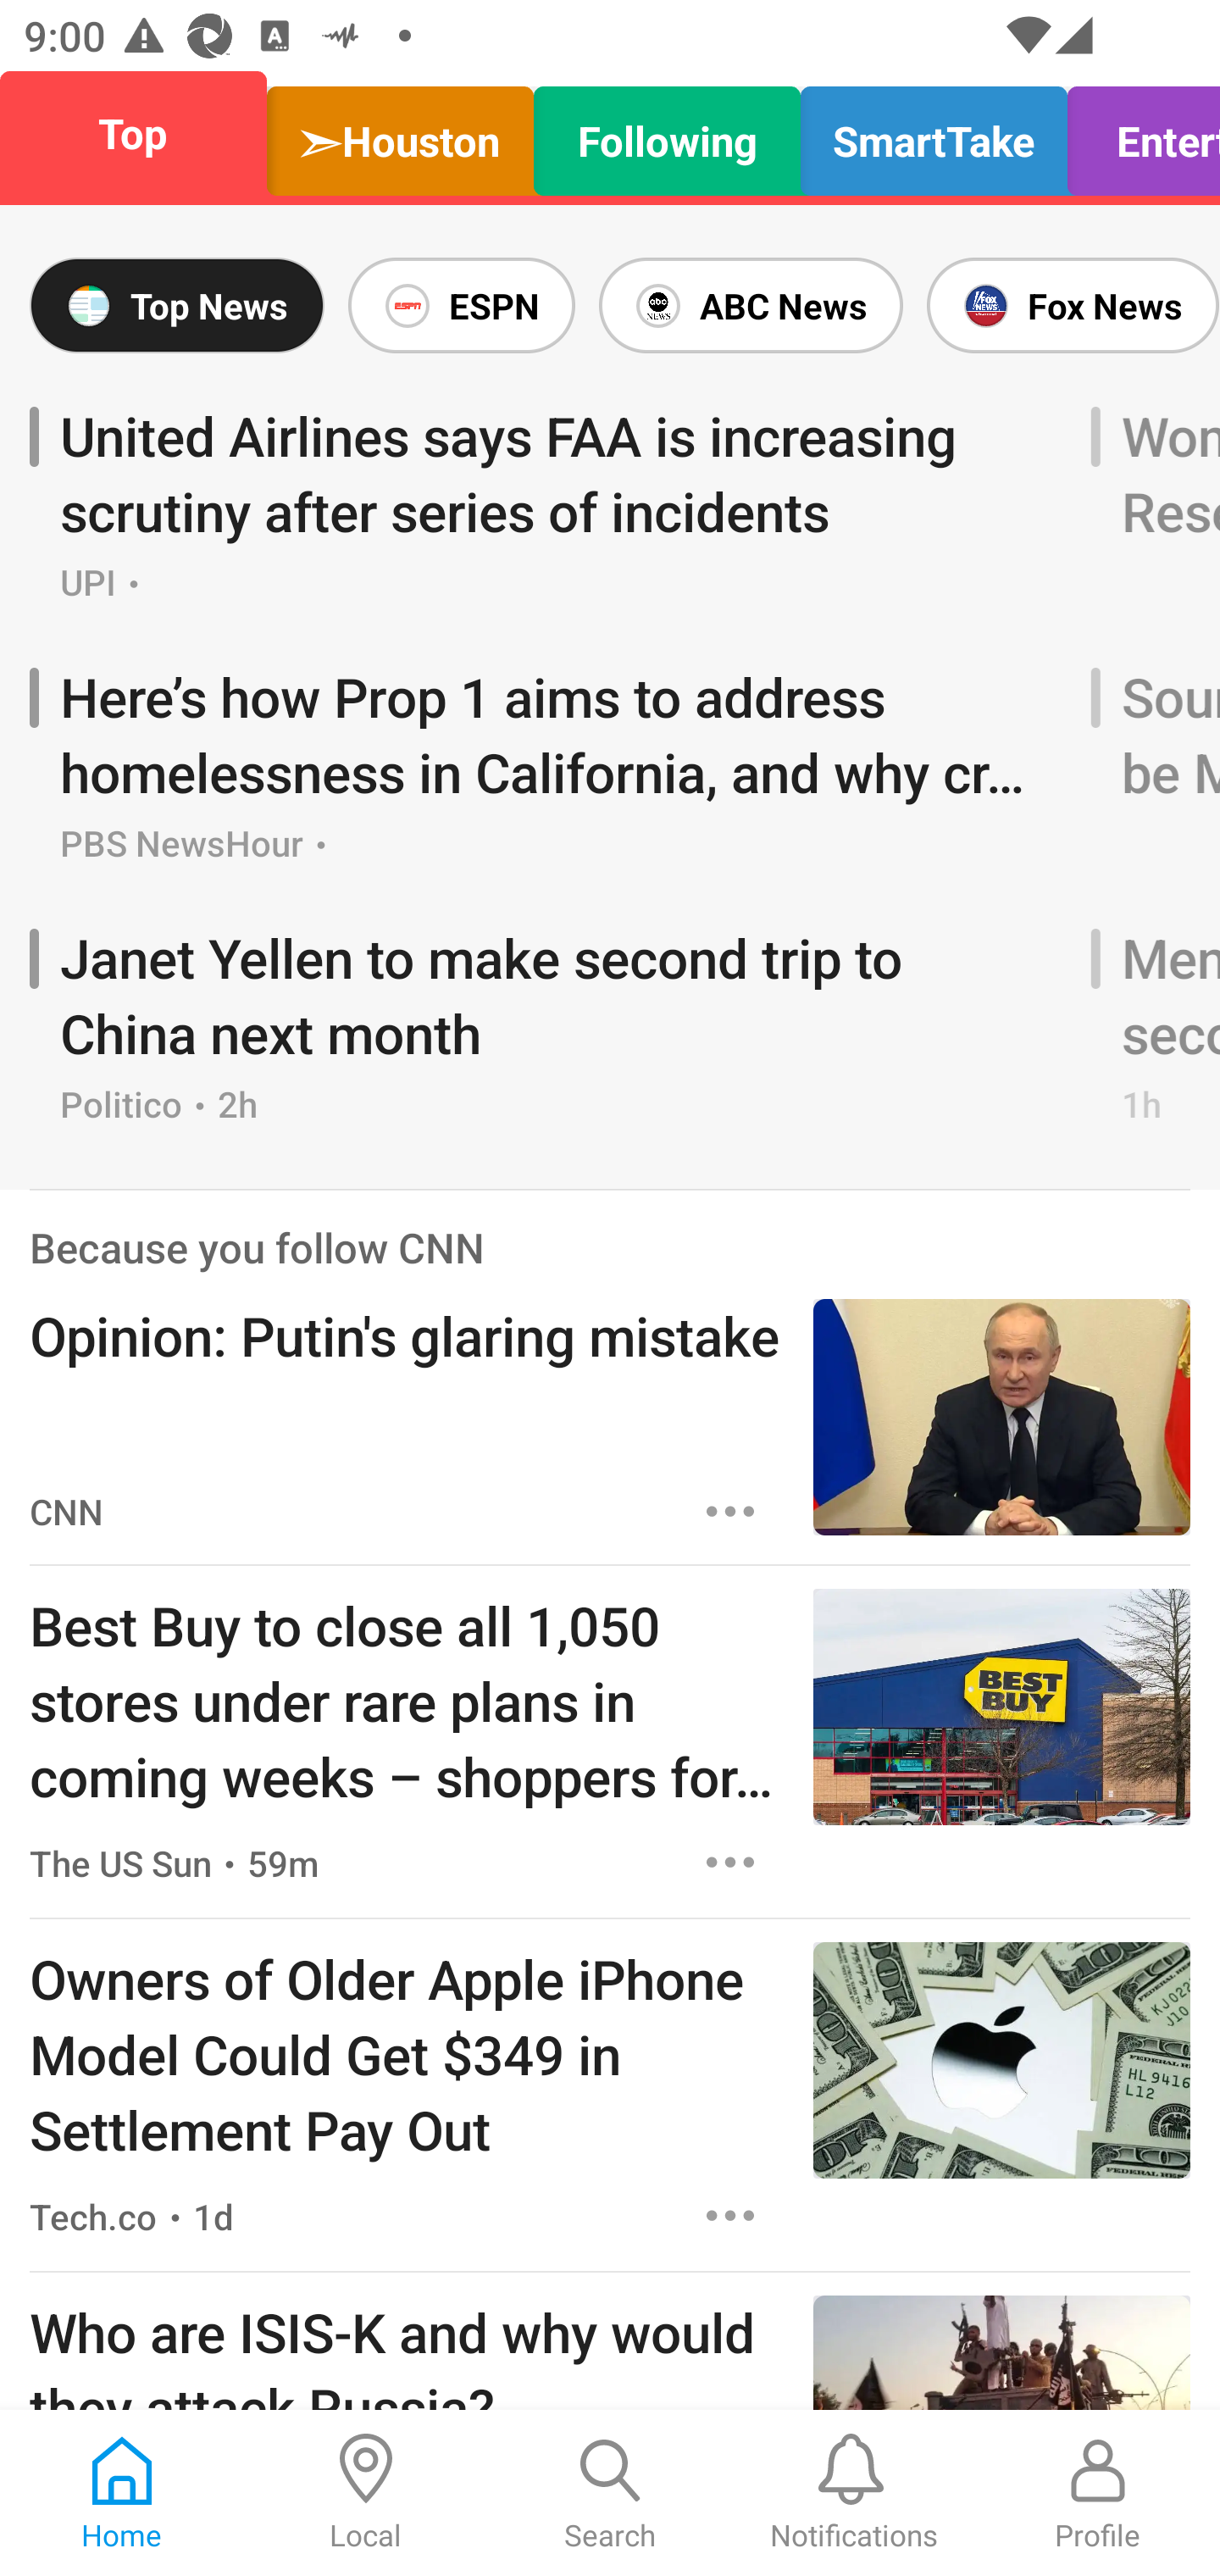 The height and width of the screenshot is (2576, 1220). Describe the element at coordinates (1067, 305) in the screenshot. I see `Fox News` at that location.